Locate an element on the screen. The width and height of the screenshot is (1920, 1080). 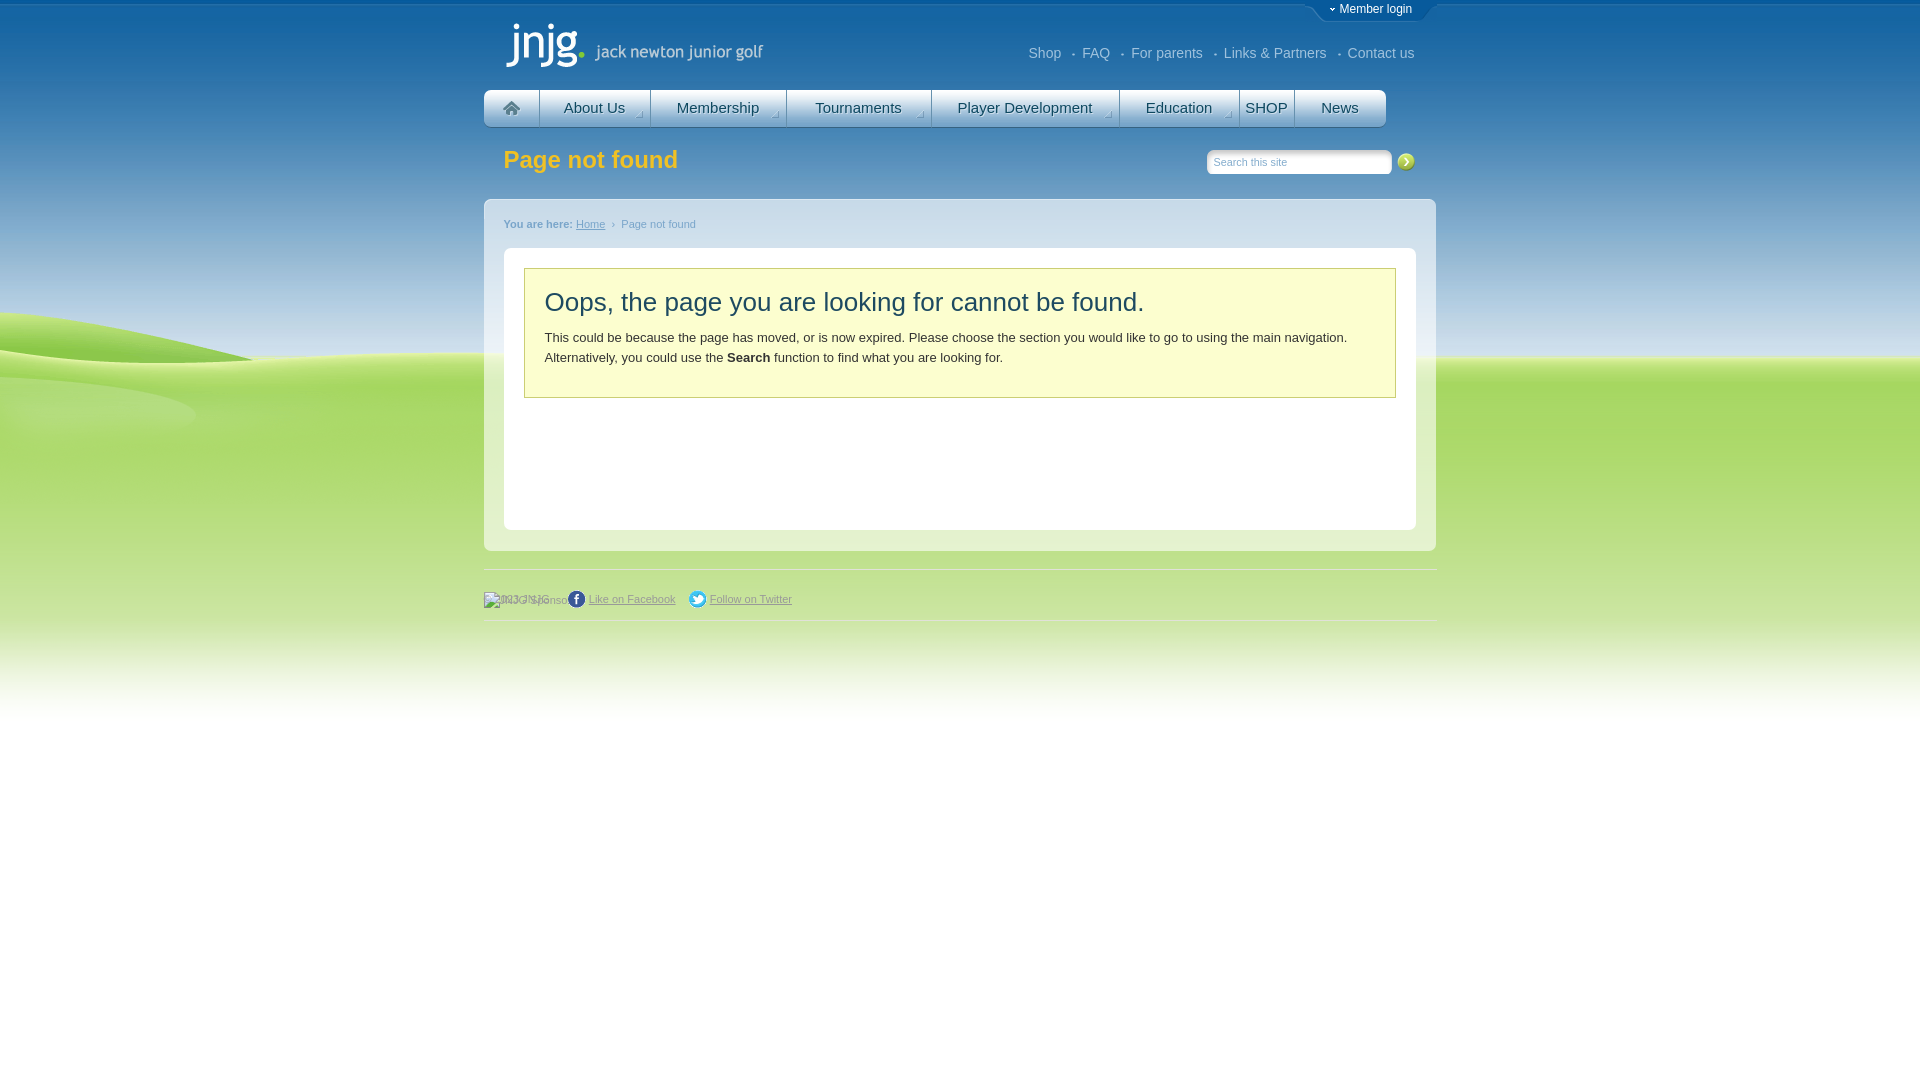
Follow on Twitter is located at coordinates (743, 599).